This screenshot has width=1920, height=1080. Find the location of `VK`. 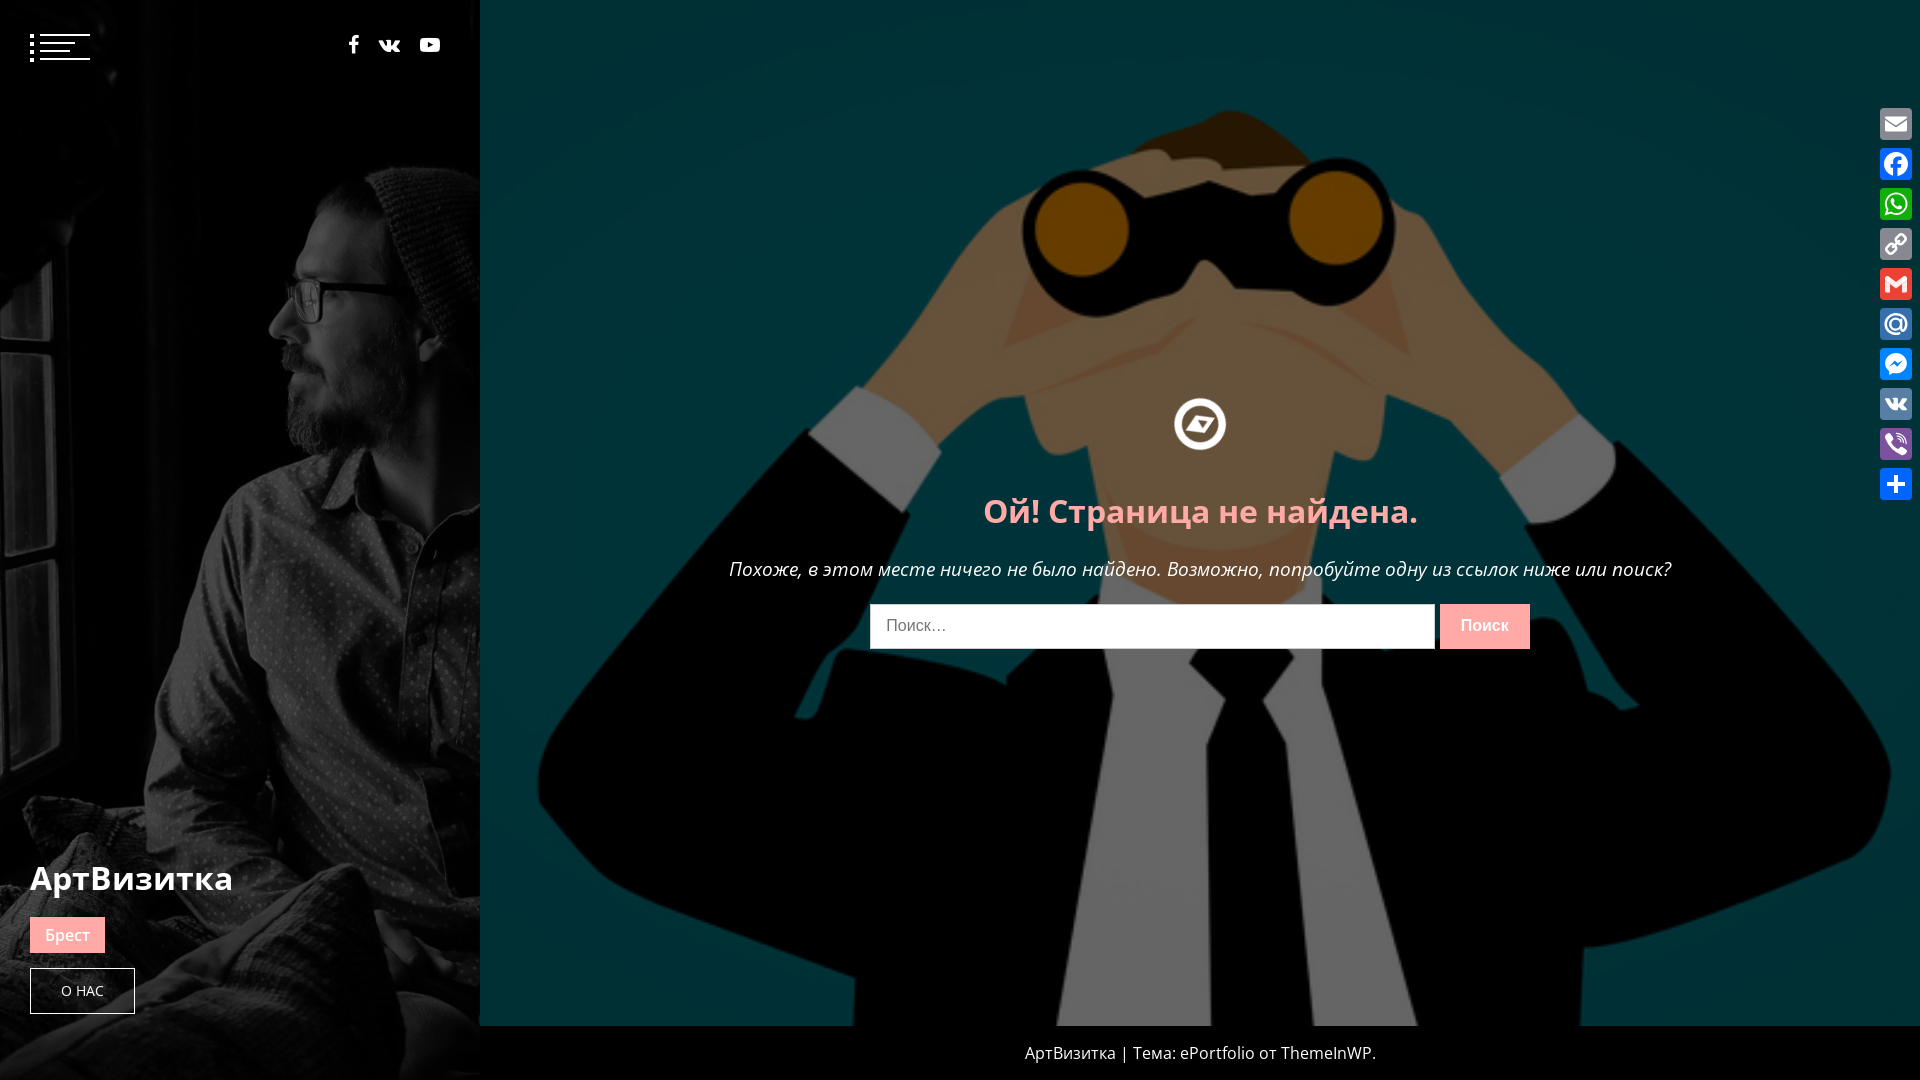

VK is located at coordinates (1896, 404).